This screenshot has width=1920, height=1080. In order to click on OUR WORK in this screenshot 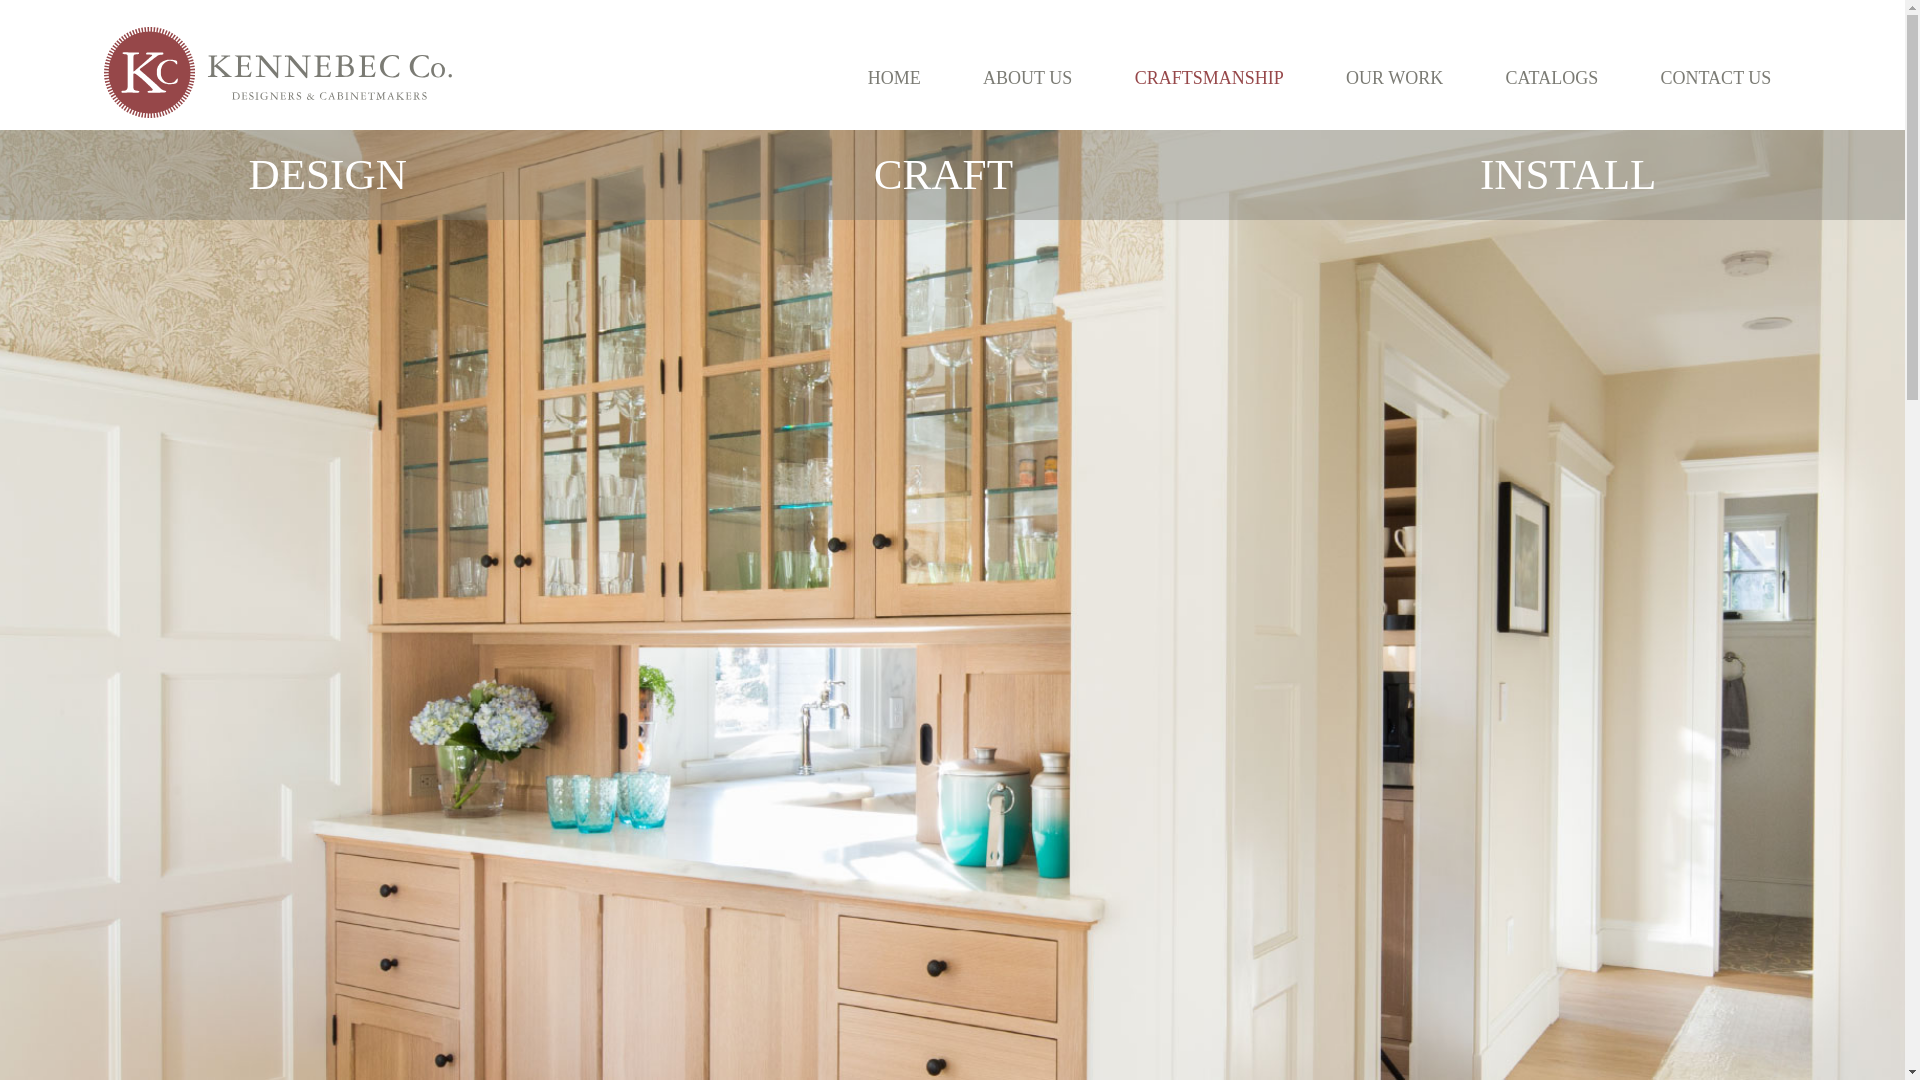, I will do `click(1394, 76)`.